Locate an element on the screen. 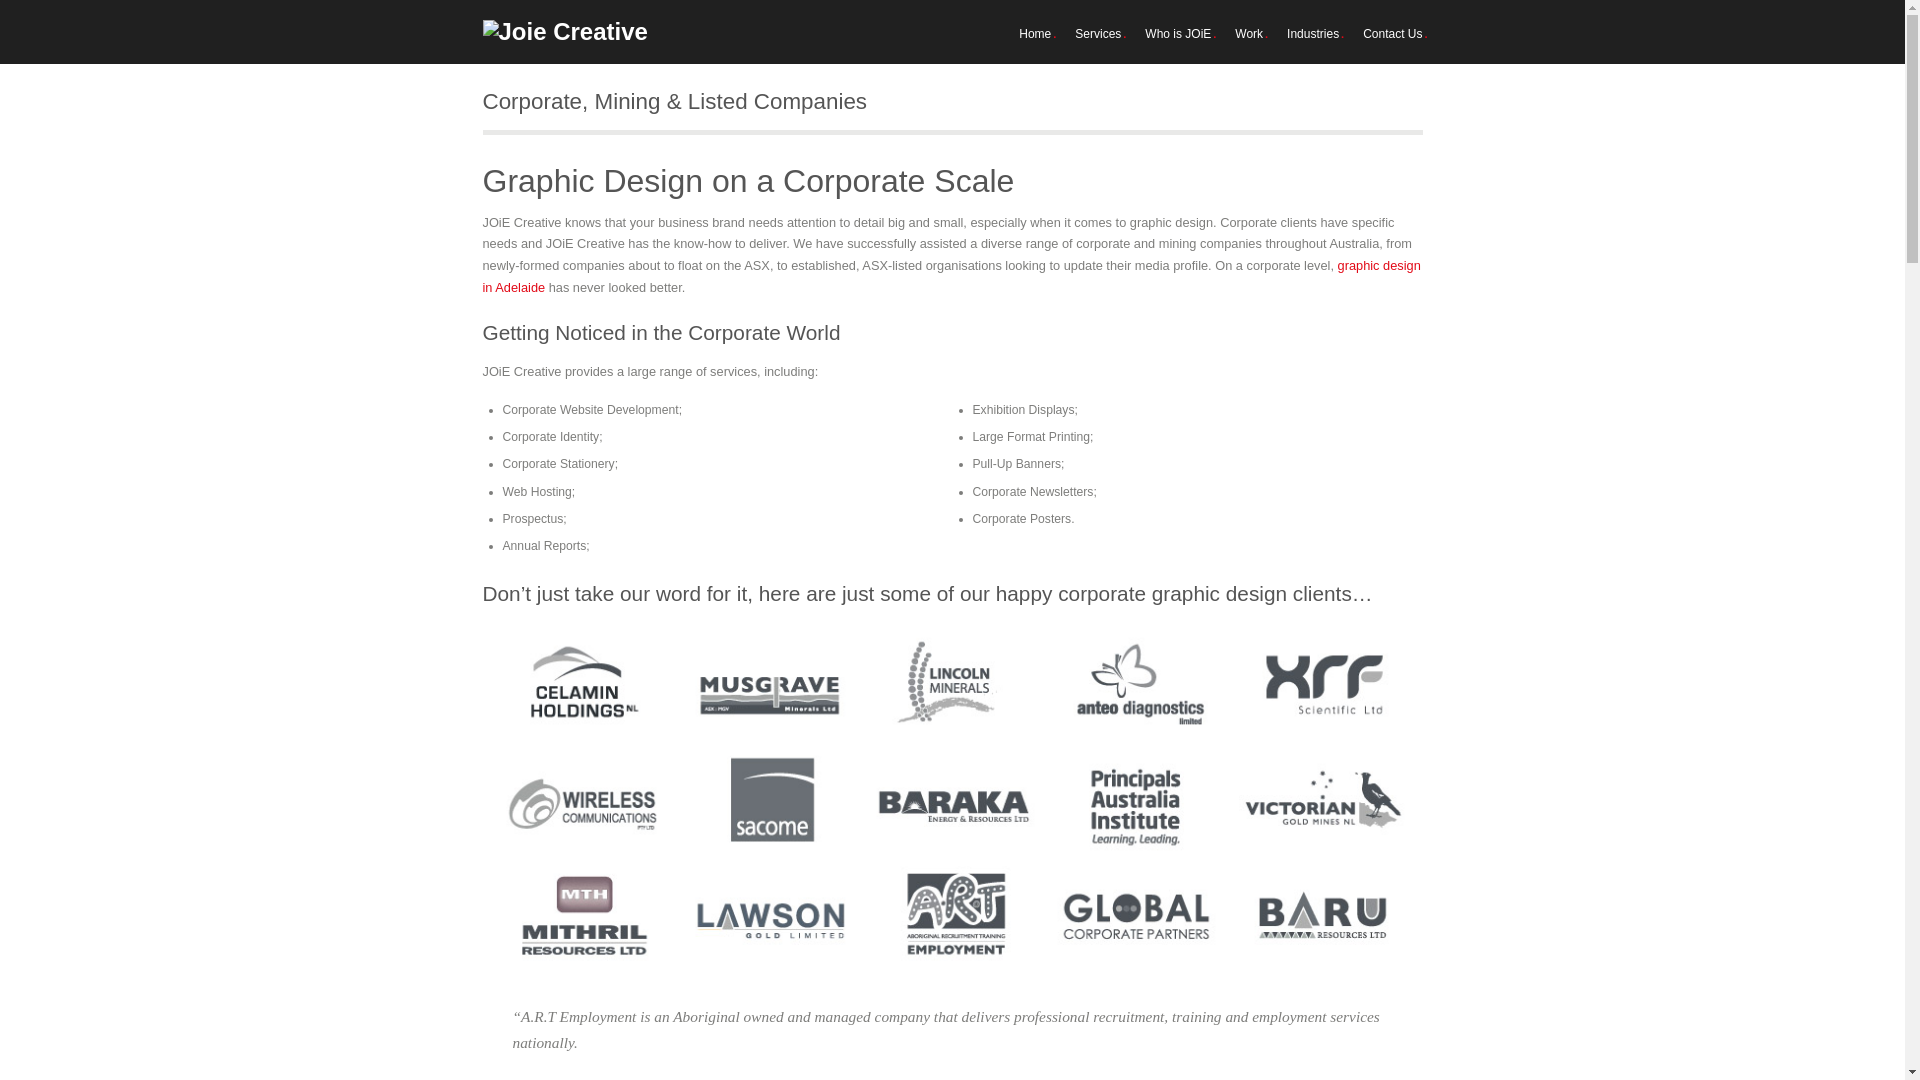 This screenshot has height=1080, width=1920. Contact Us is located at coordinates (1392, 34).